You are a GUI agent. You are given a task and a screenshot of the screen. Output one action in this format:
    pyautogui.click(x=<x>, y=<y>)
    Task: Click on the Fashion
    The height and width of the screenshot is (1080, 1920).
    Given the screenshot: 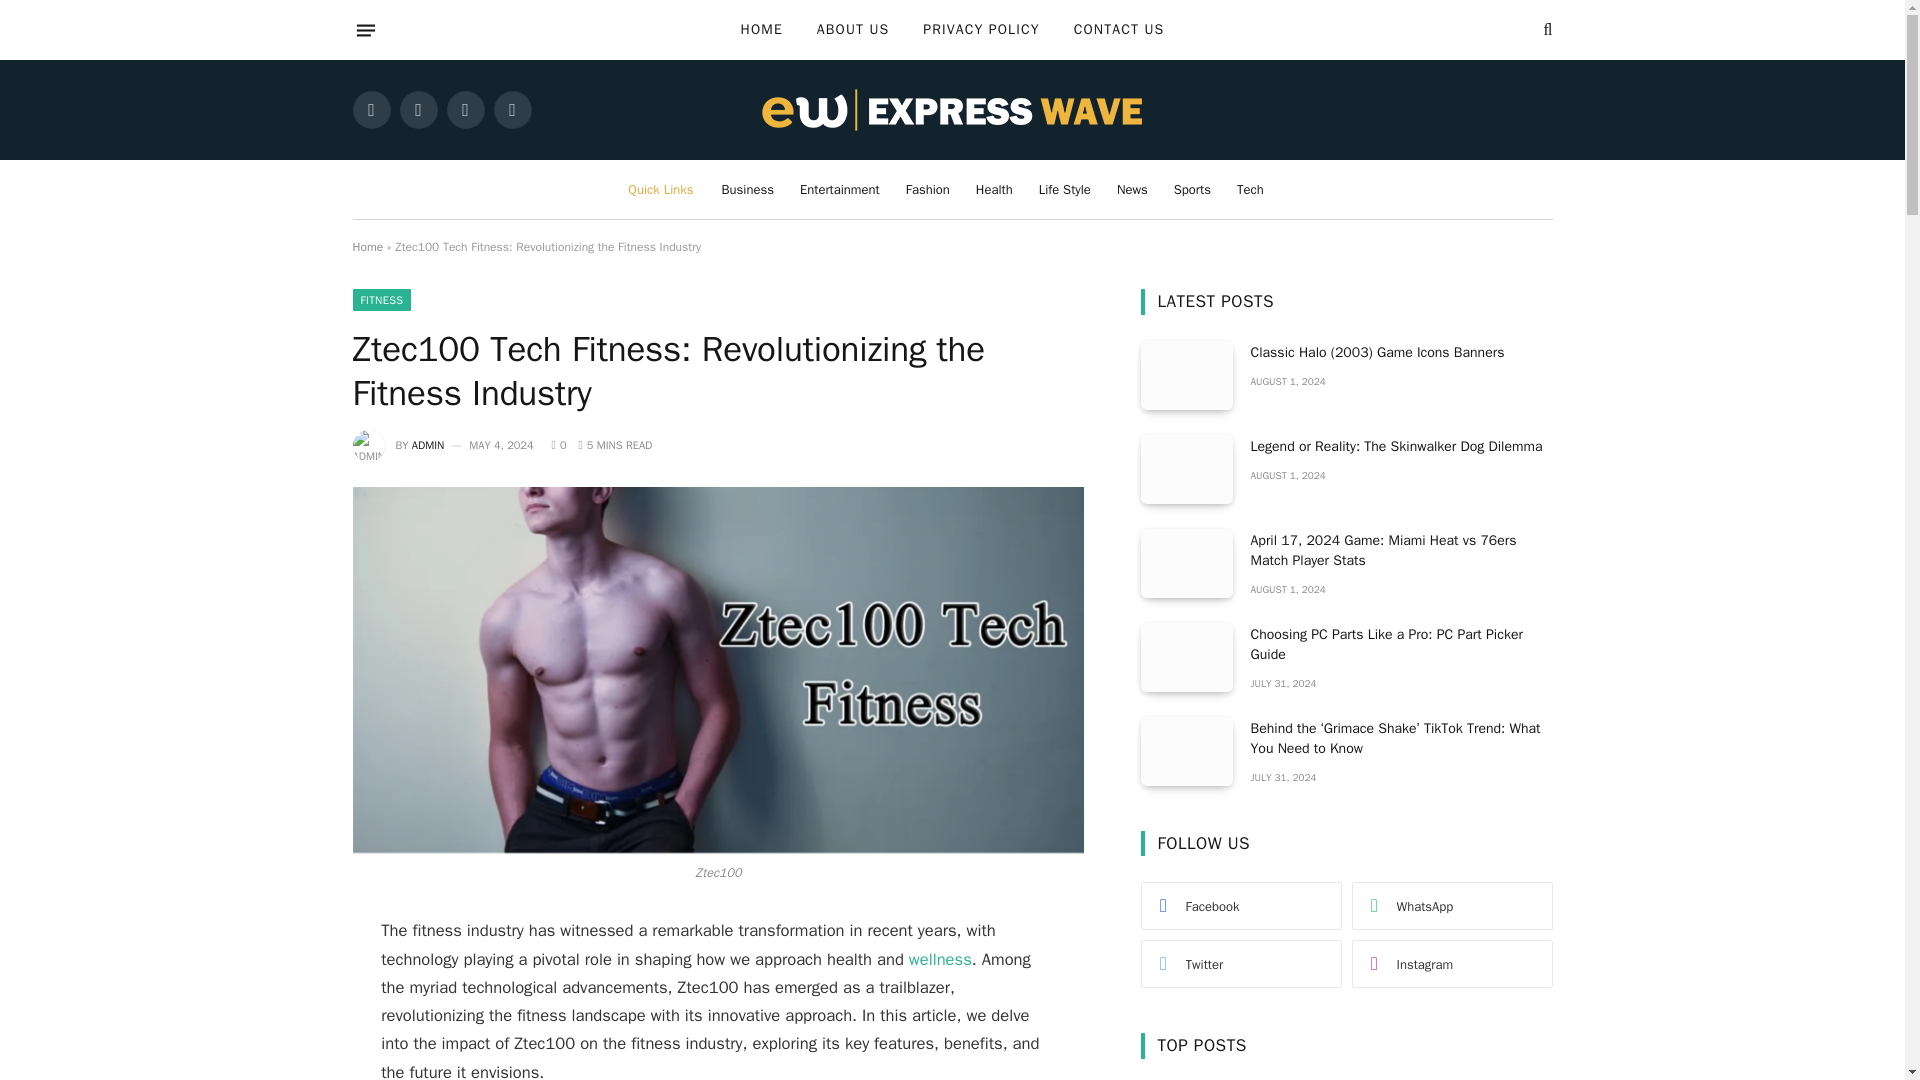 What is the action you would take?
    pyautogui.click(x=928, y=189)
    